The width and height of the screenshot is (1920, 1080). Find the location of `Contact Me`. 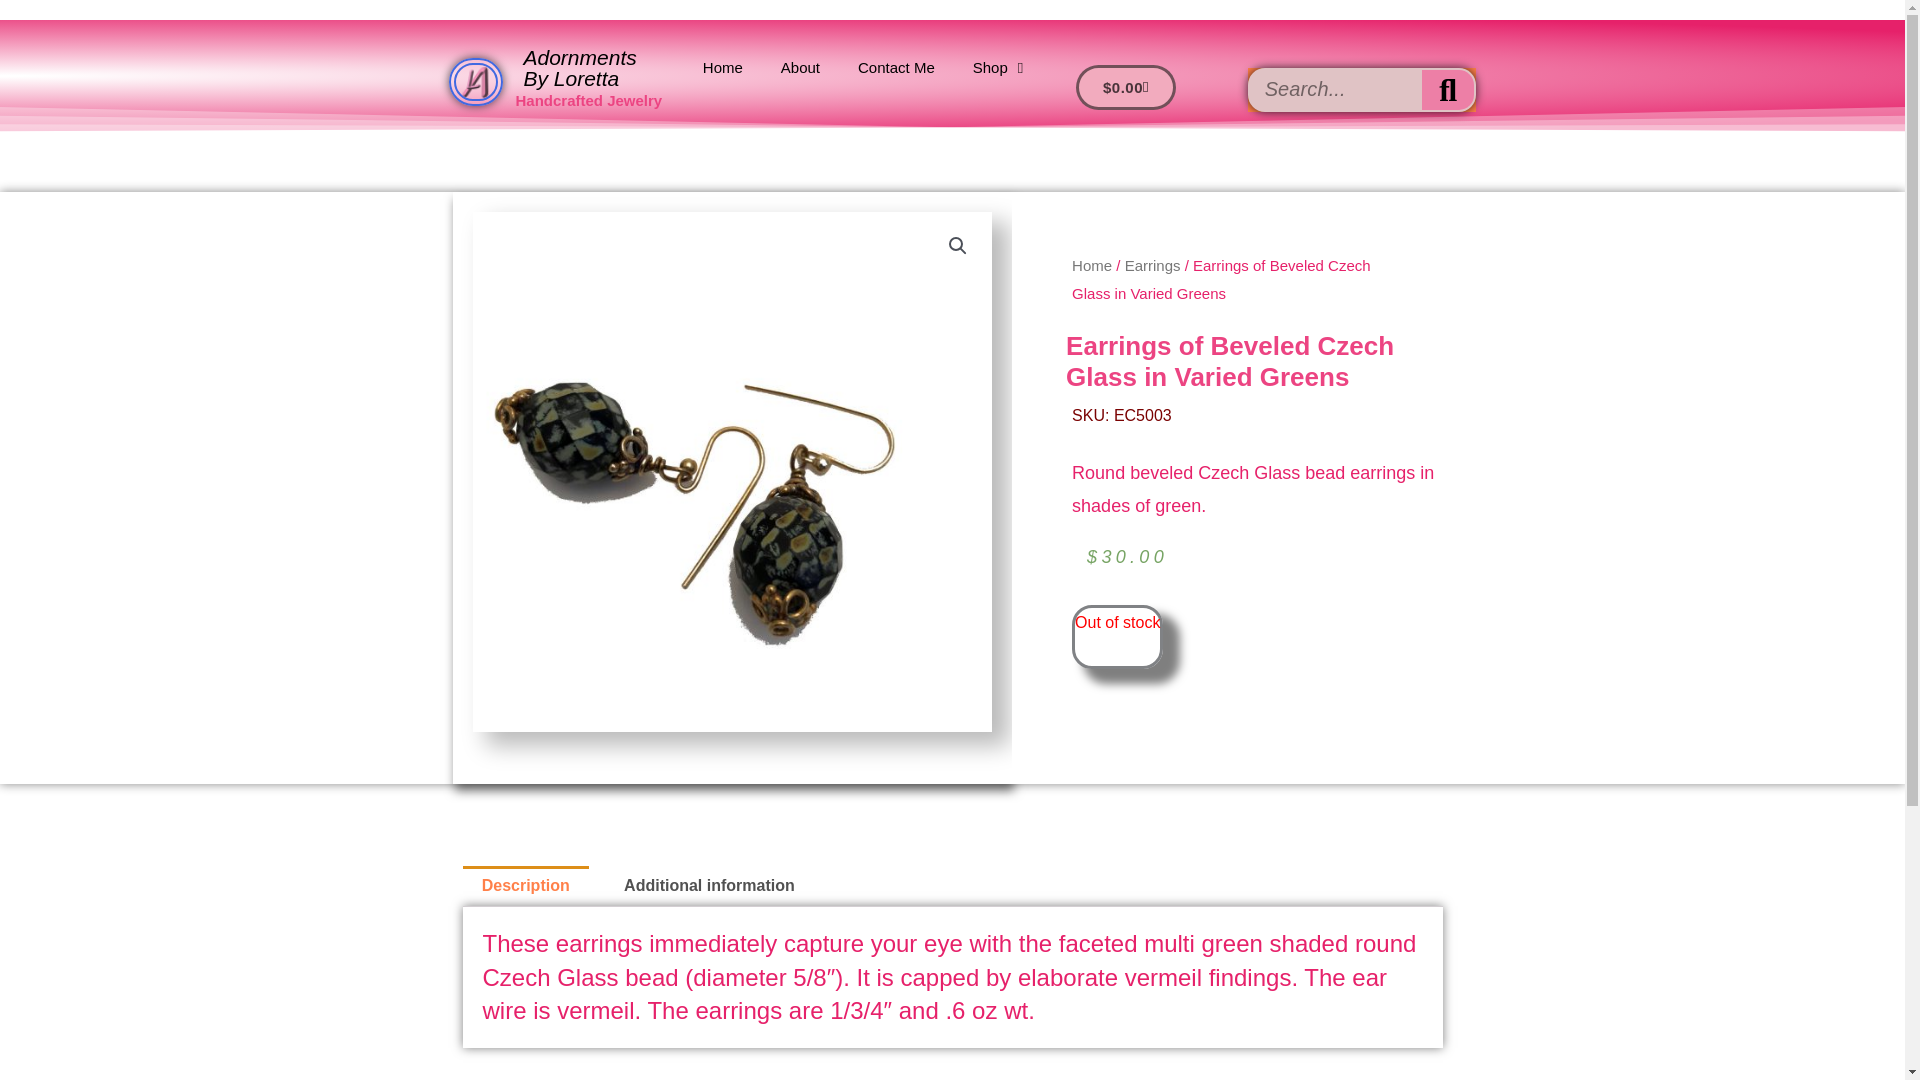

Contact Me is located at coordinates (896, 68).